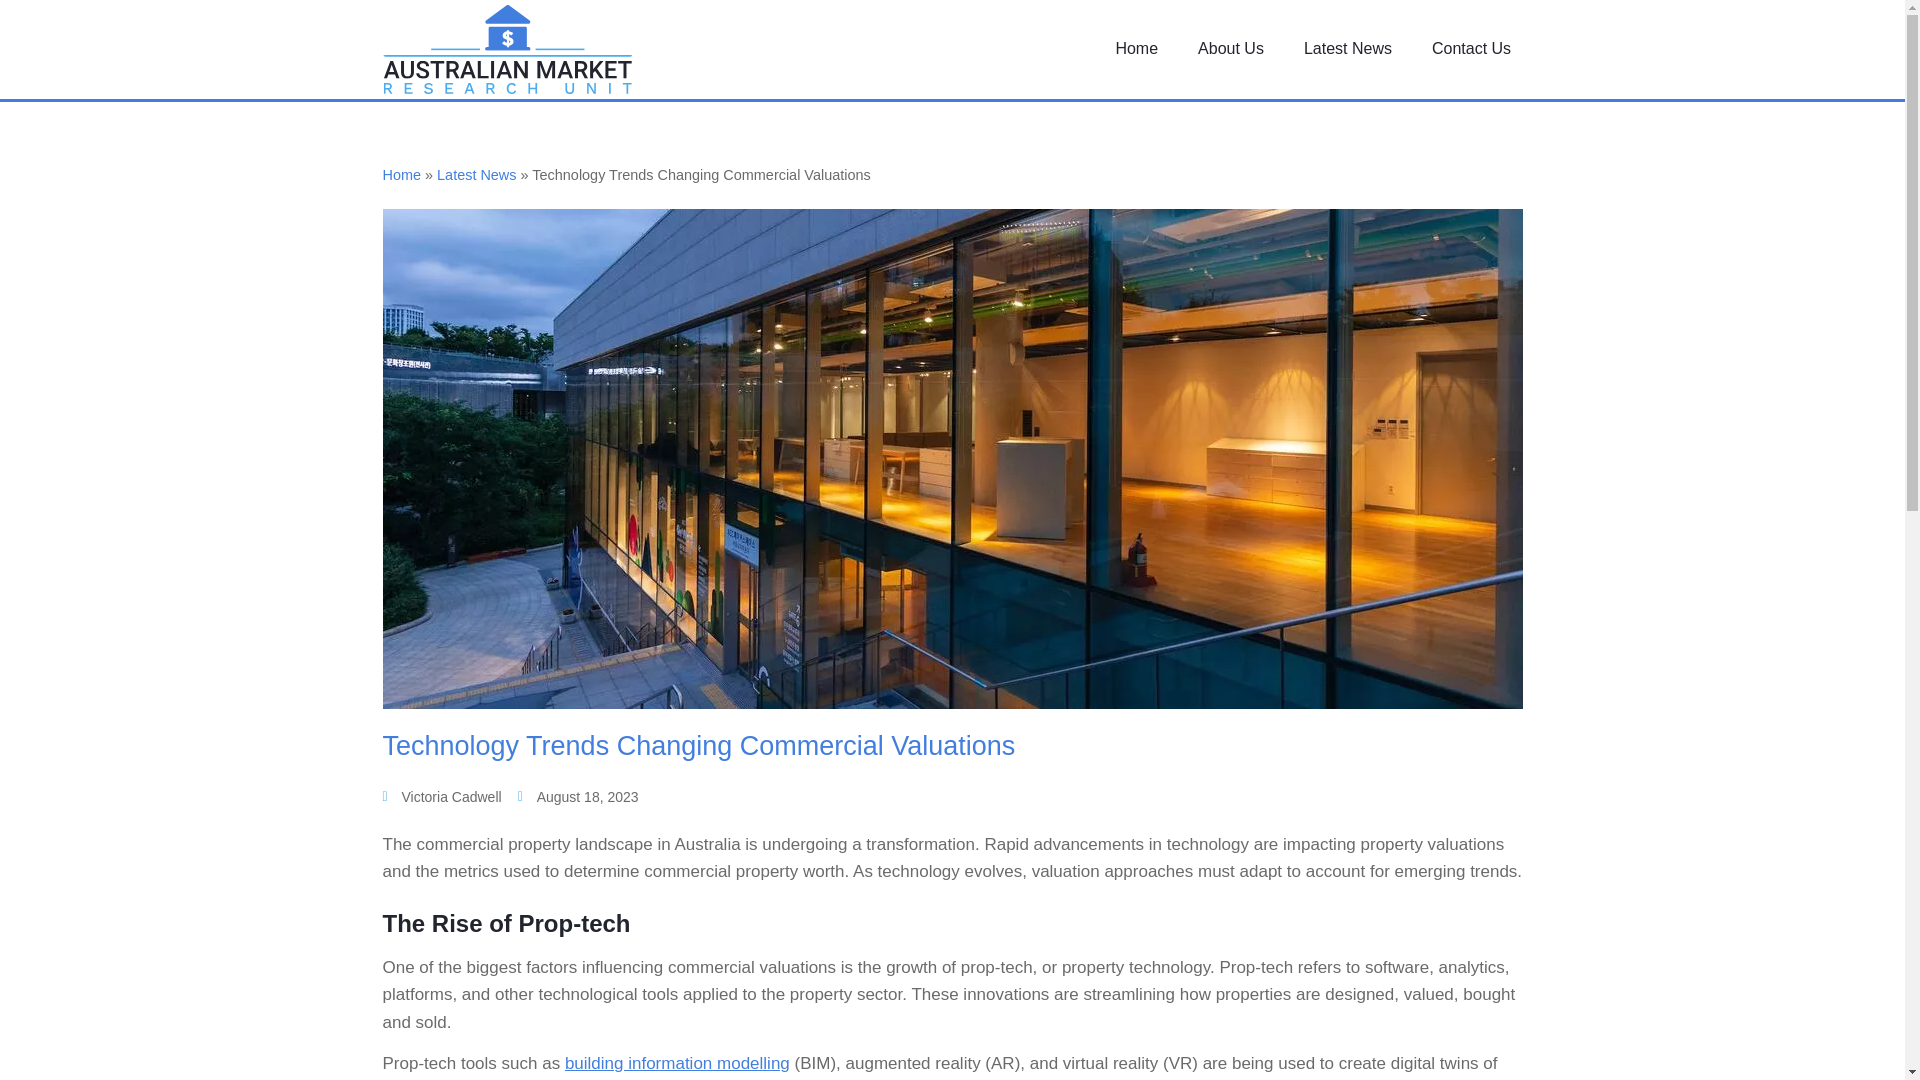 The height and width of the screenshot is (1080, 1920). What do you see at coordinates (676, 1064) in the screenshot?
I see `building information modelling` at bounding box center [676, 1064].